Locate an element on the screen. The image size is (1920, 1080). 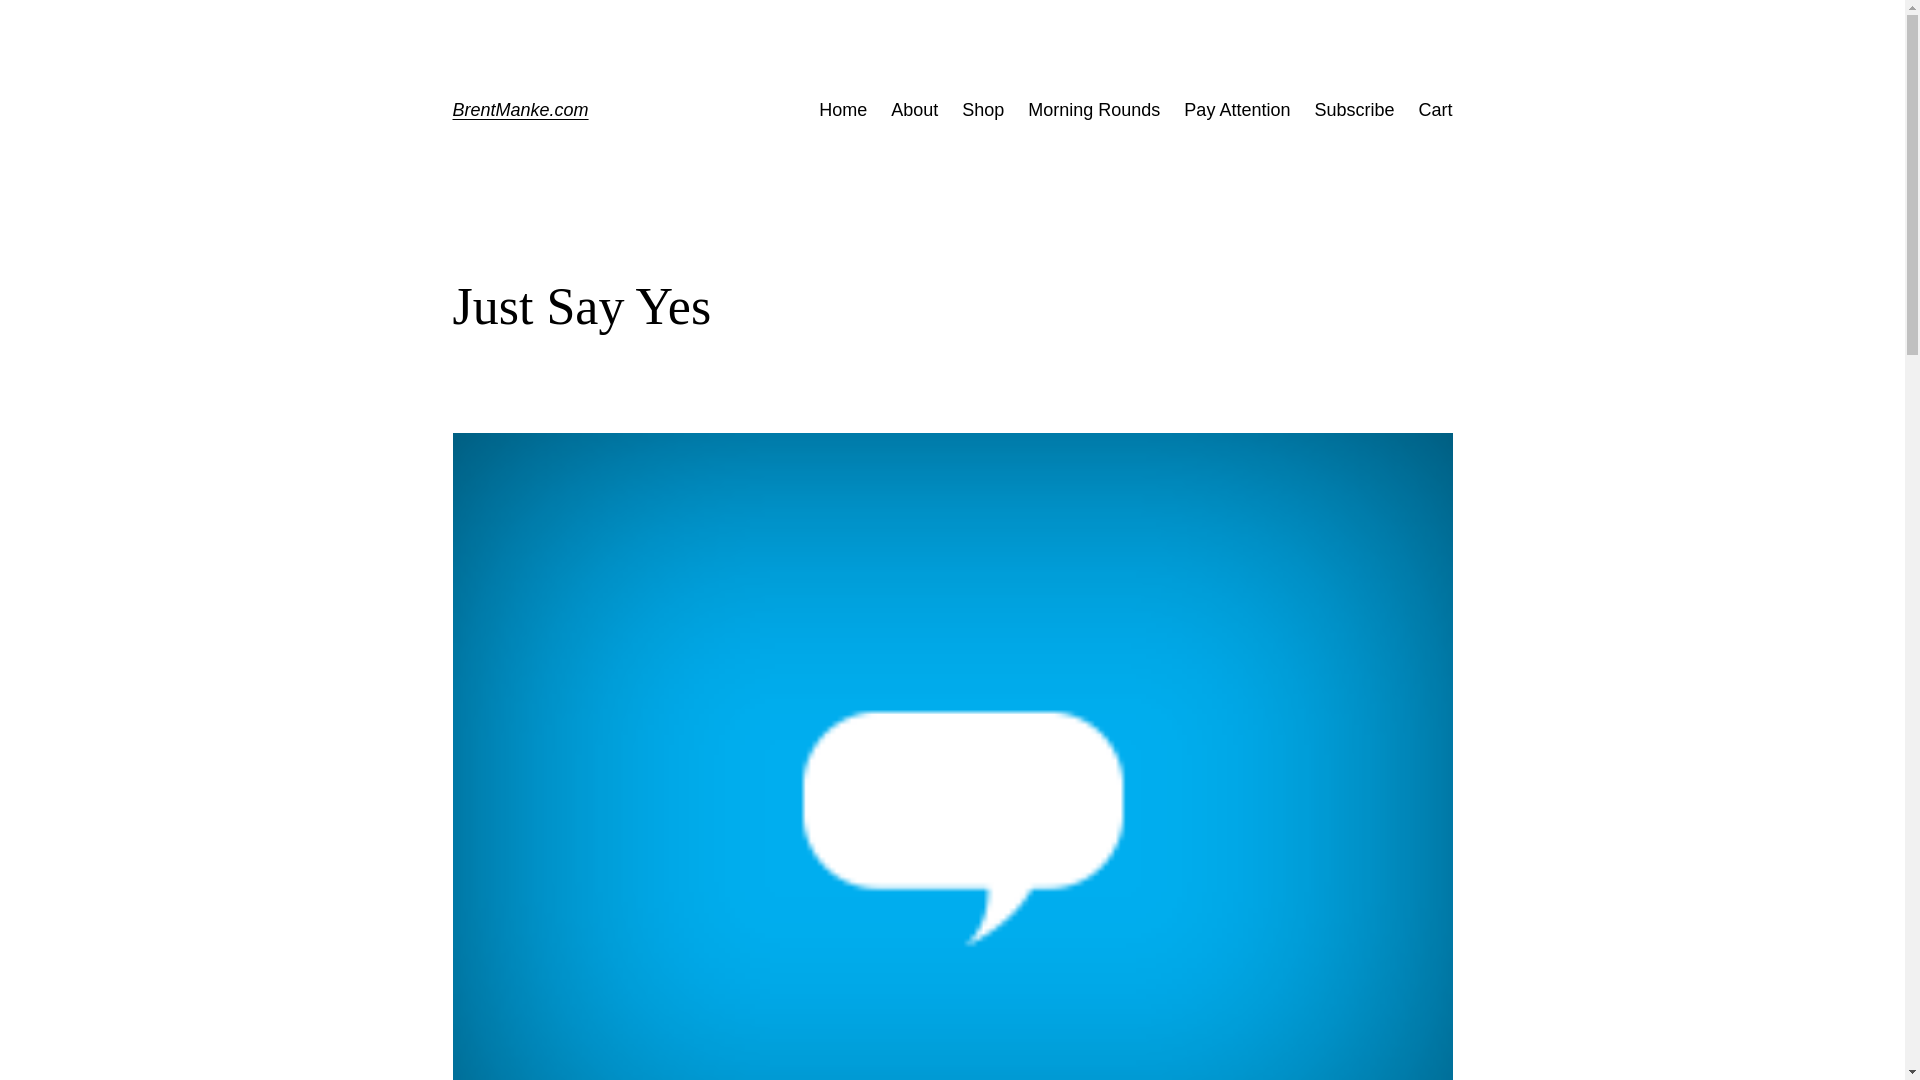
Morning Rounds is located at coordinates (1093, 110).